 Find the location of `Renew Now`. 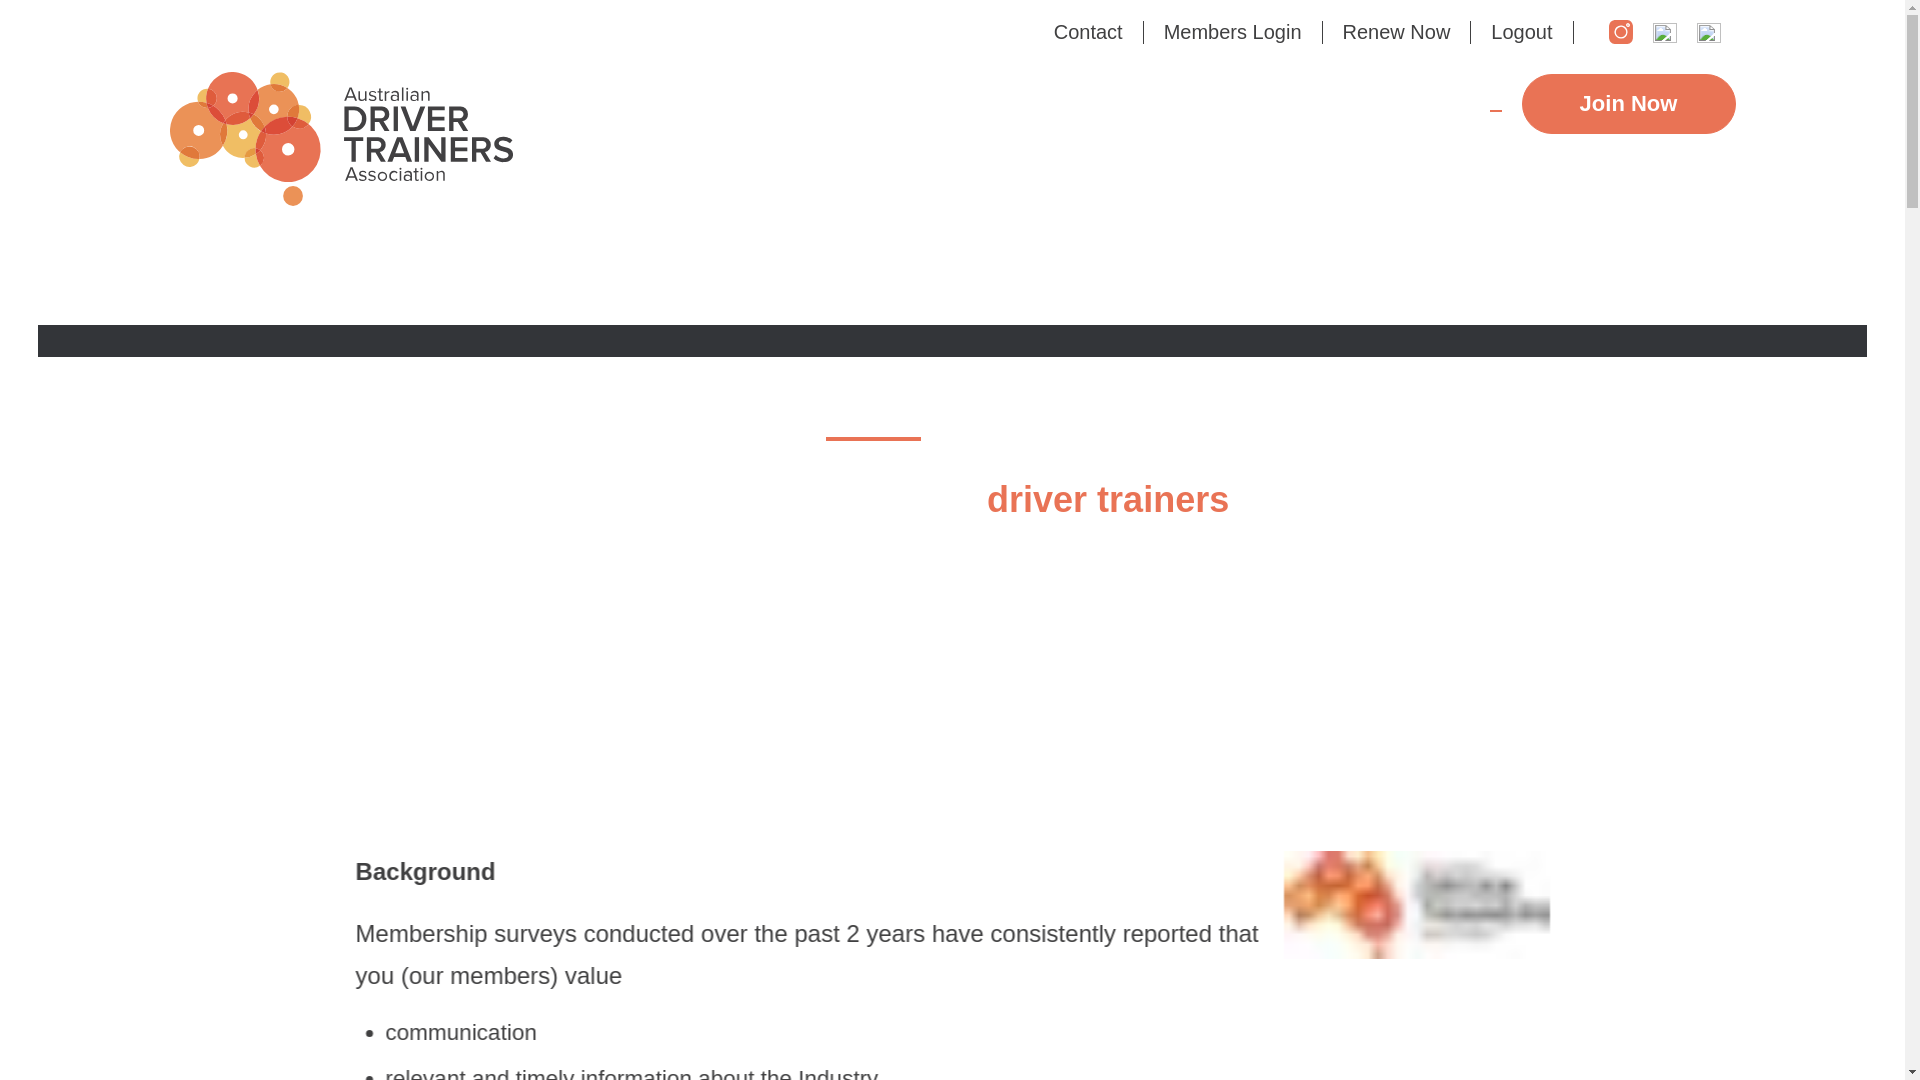

Renew Now is located at coordinates (1396, 31).